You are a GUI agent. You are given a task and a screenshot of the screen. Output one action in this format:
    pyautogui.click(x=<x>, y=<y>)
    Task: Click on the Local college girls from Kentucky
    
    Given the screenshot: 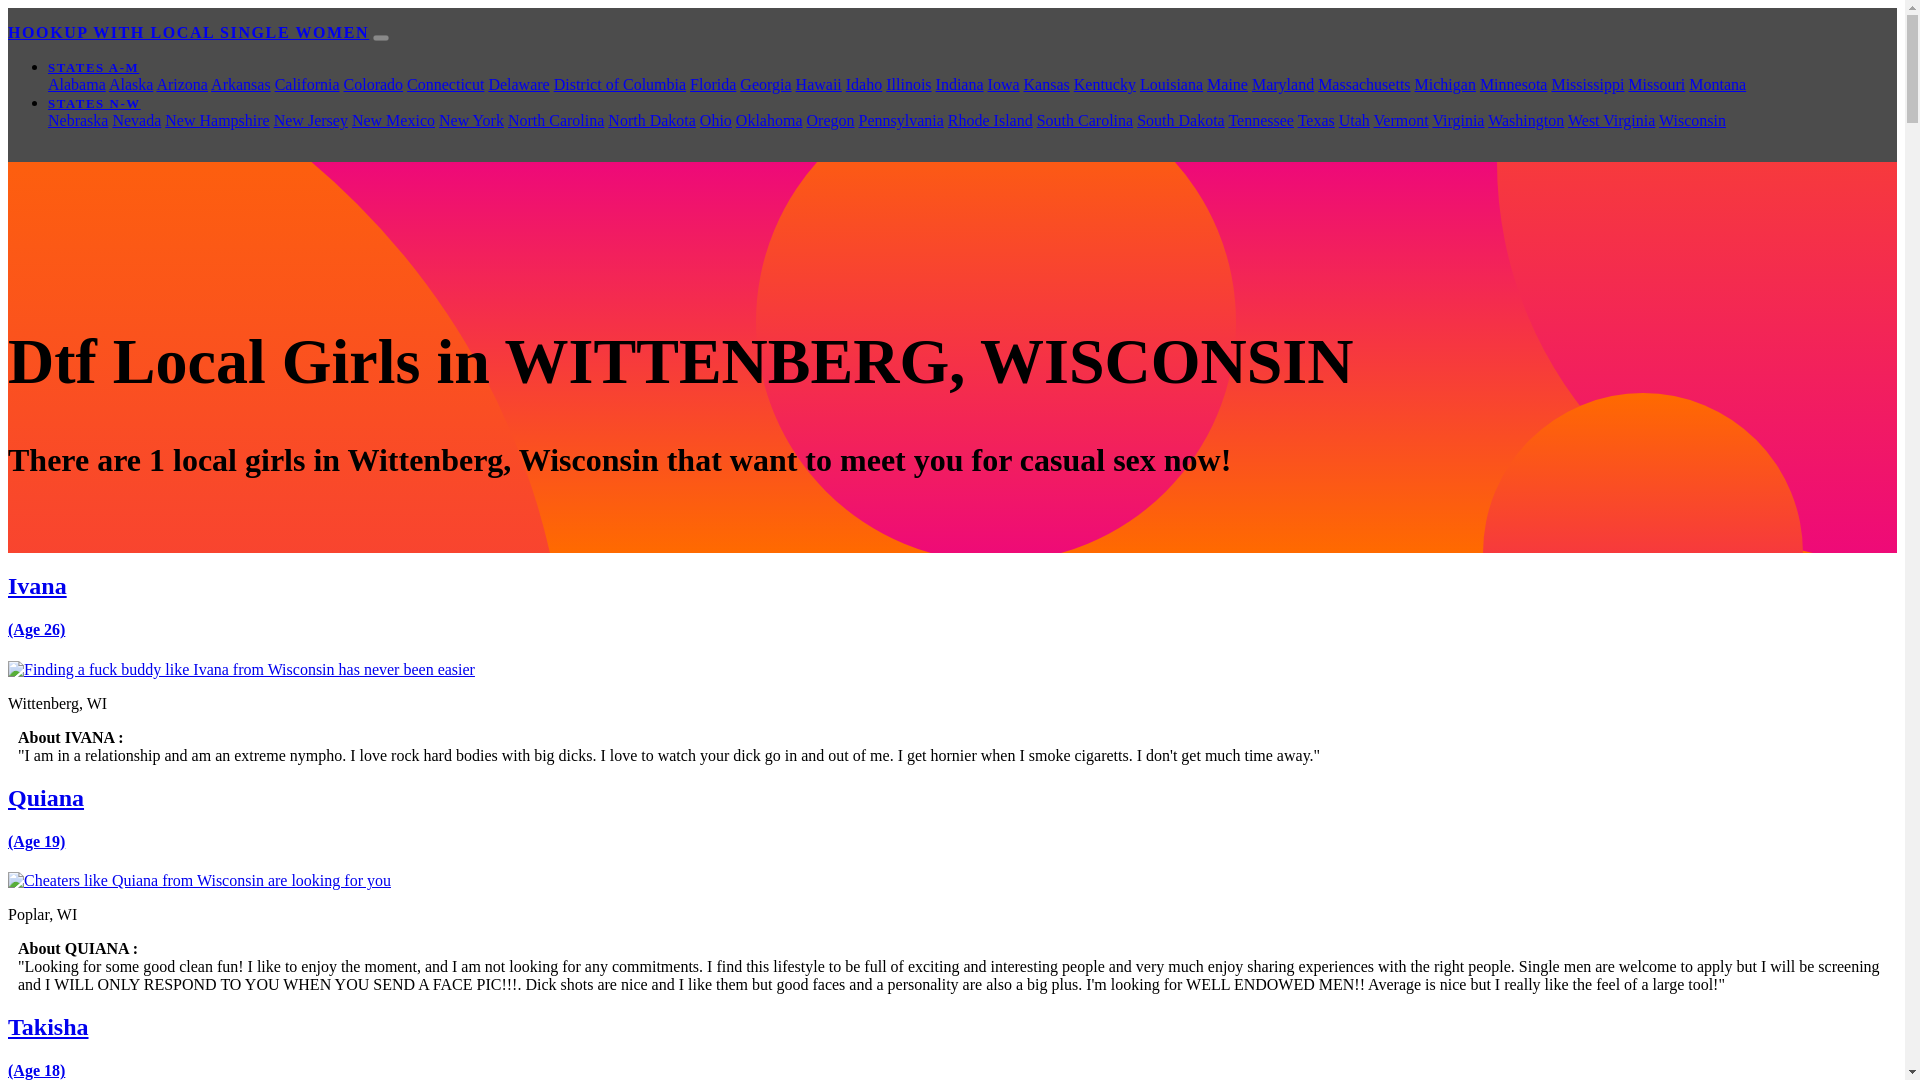 What is the action you would take?
    pyautogui.click(x=1104, y=84)
    